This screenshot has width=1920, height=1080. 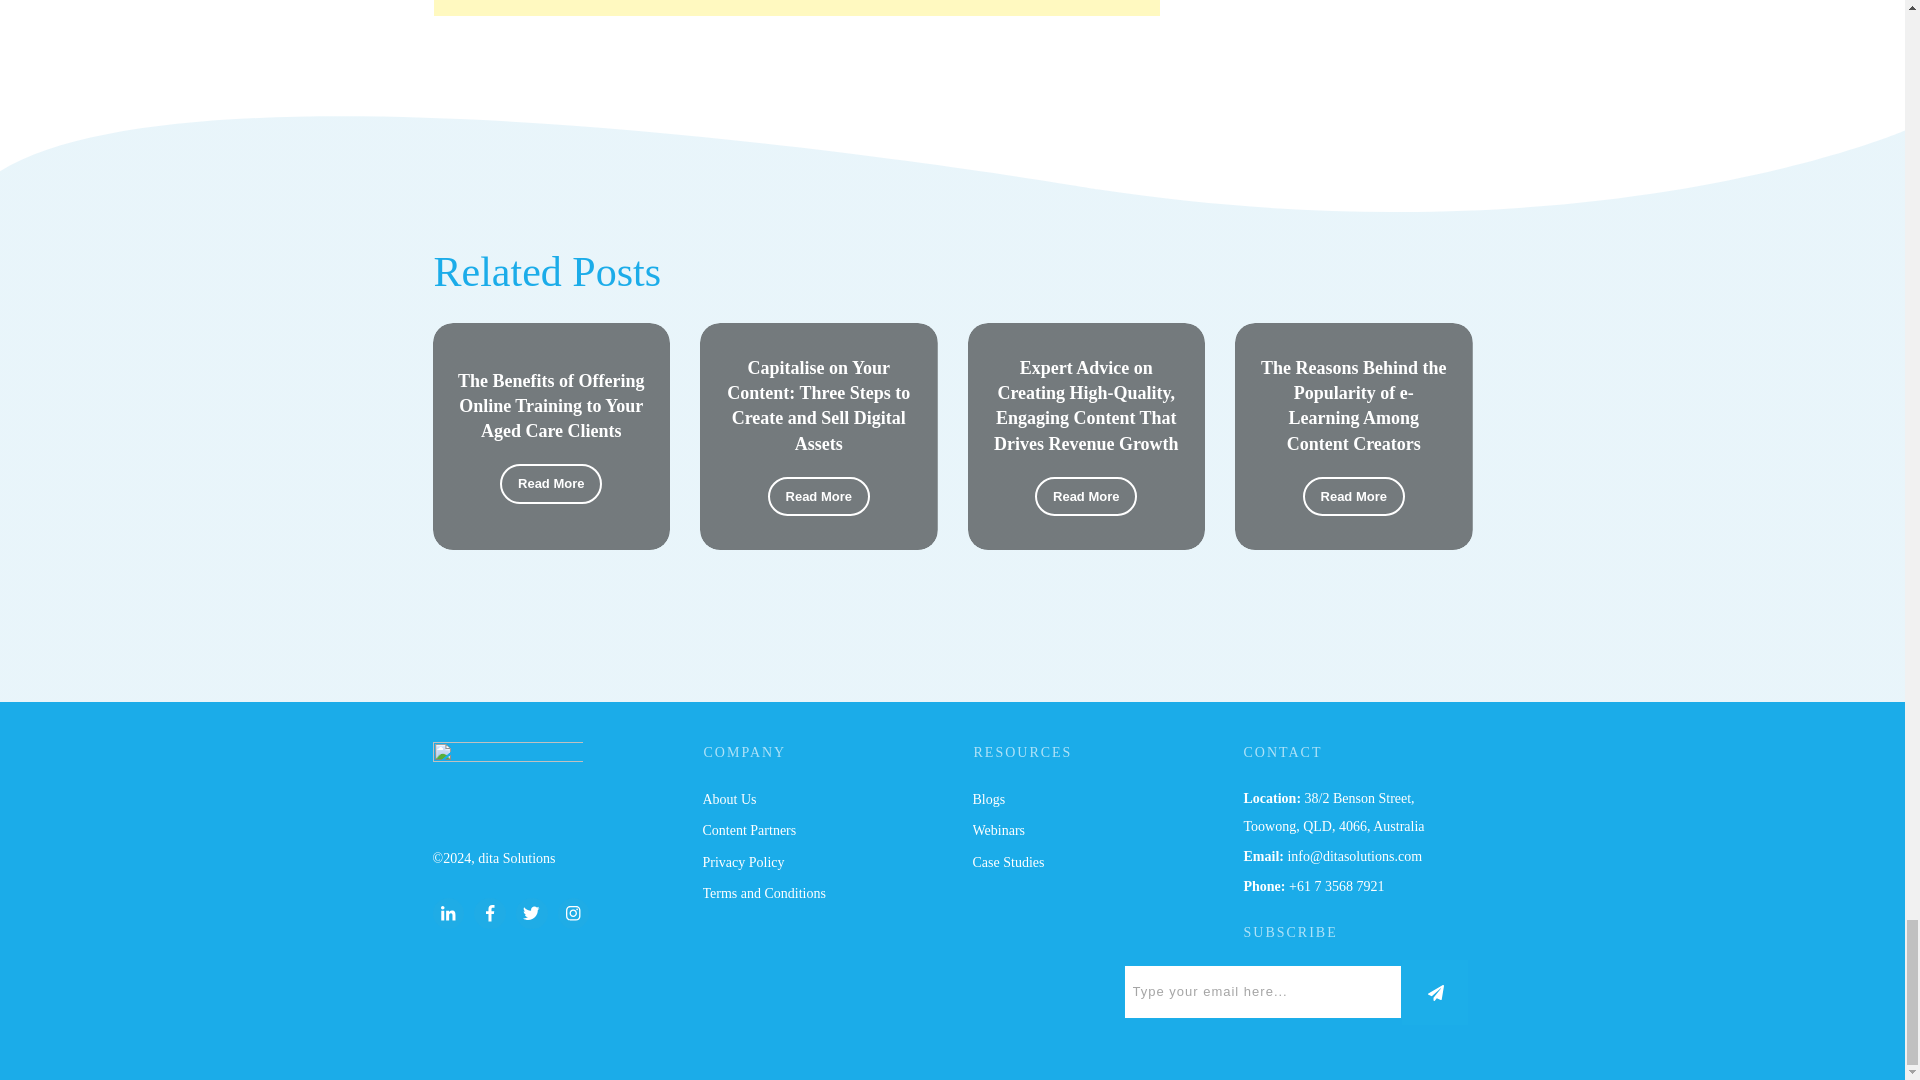 I want to click on Read More, so click(x=1354, y=497).